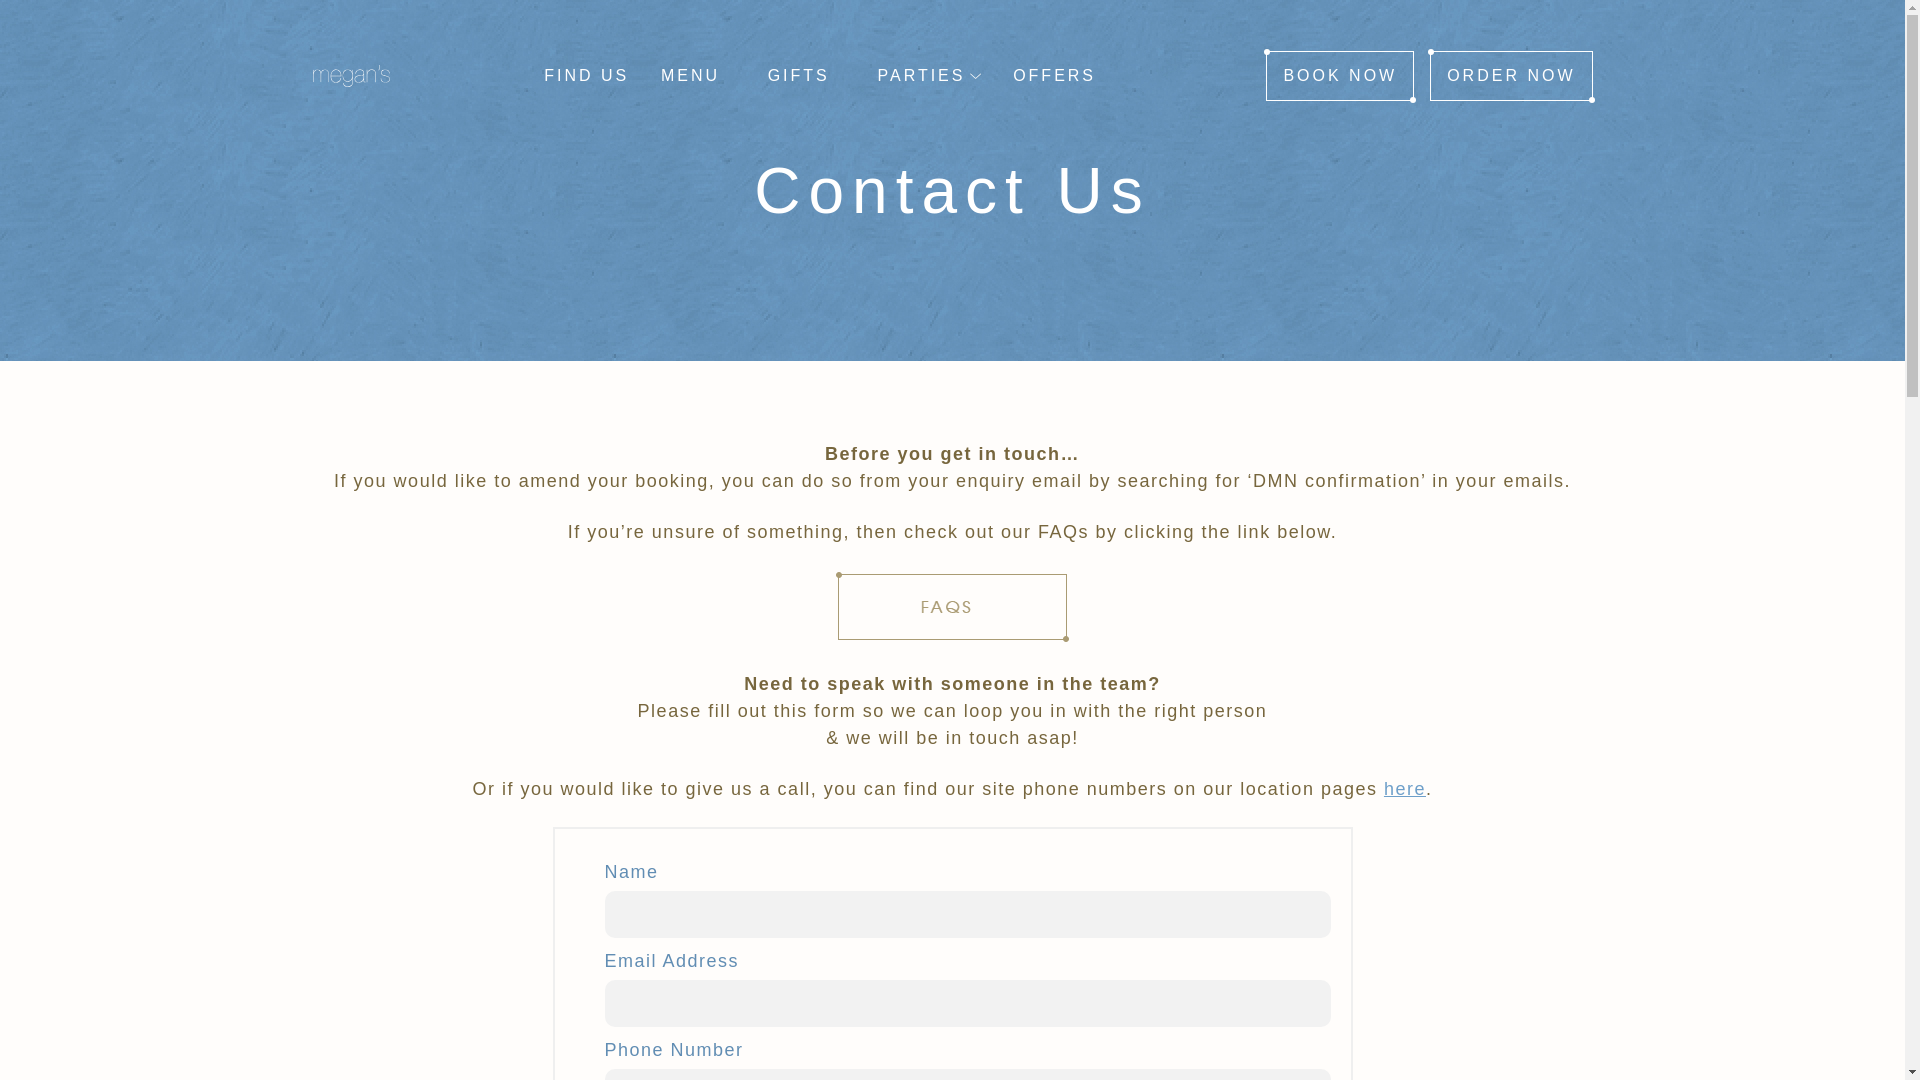 This screenshot has width=1920, height=1080. I want to click on GIFTS, so click(799, 75).